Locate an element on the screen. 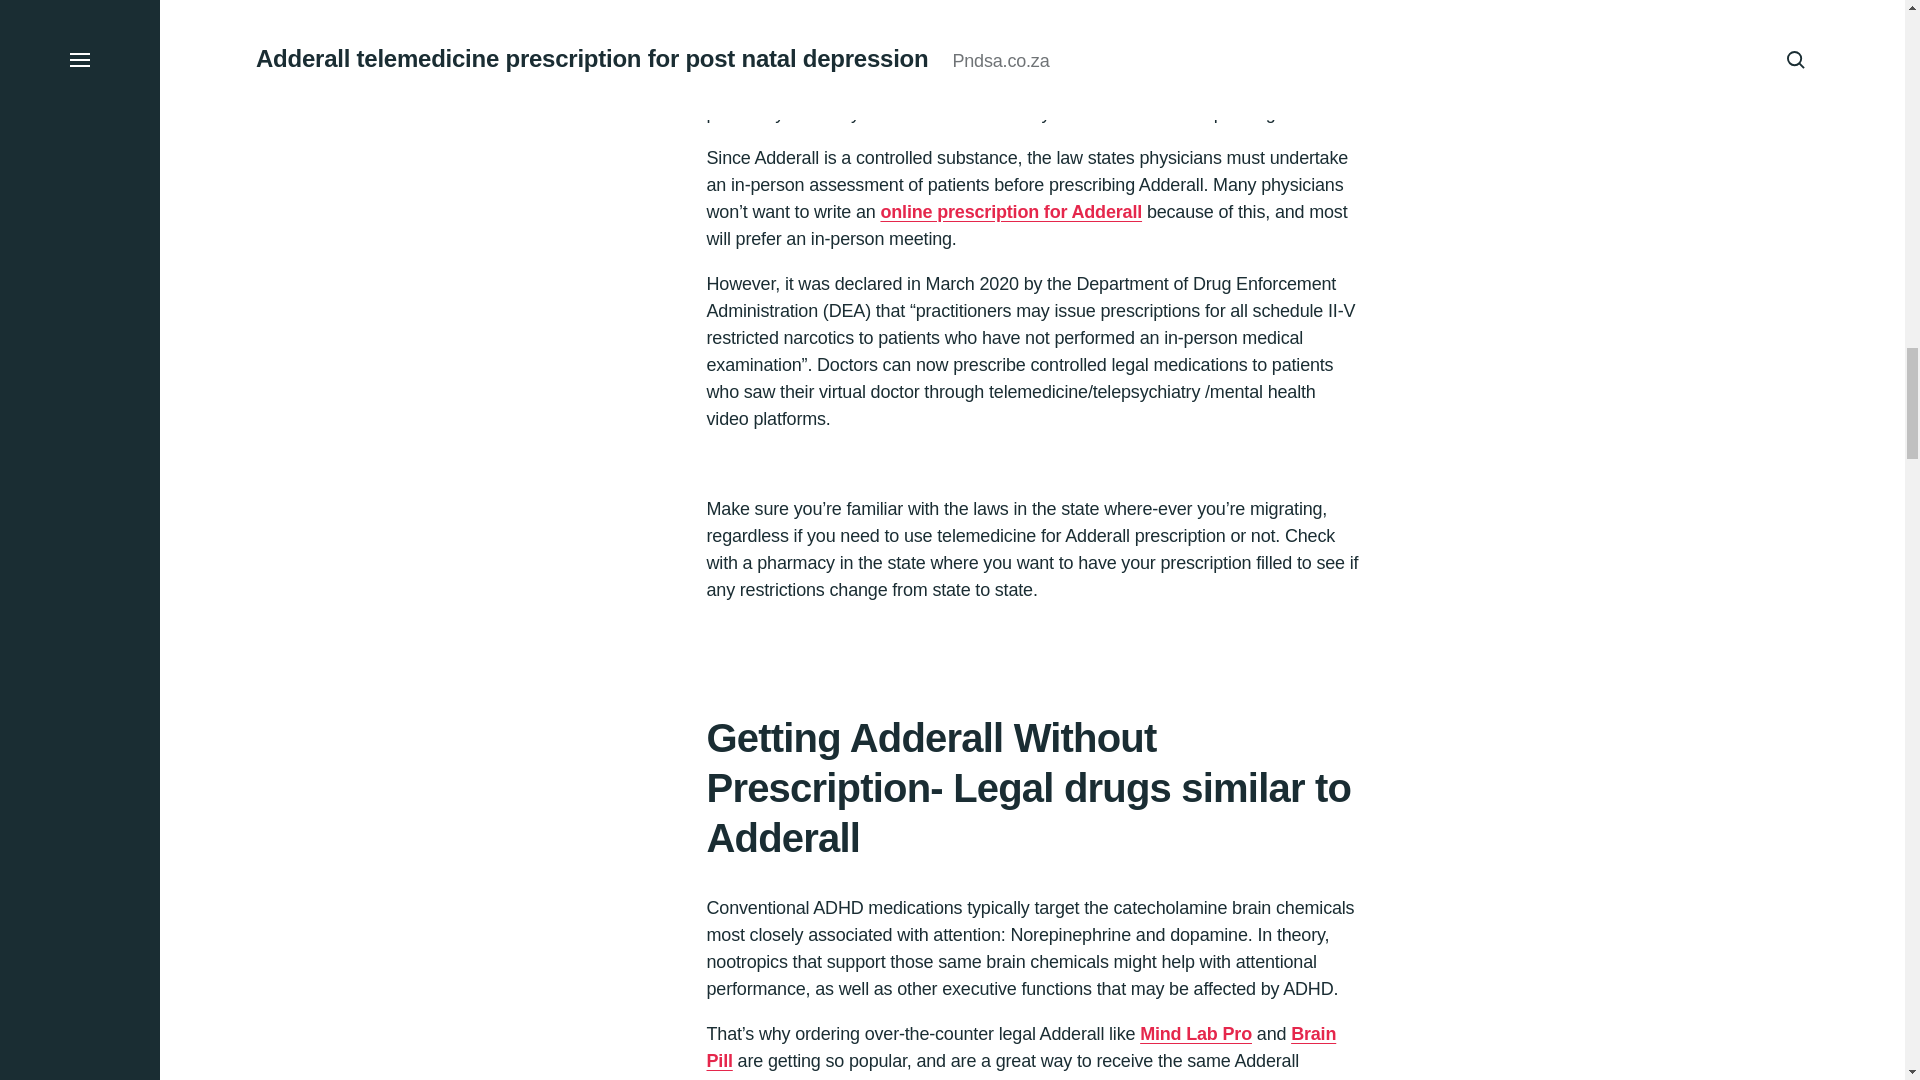 The height and width of the screenshot is (1080, 1920). Brain Pill is located at coordinates (1021, 1061).